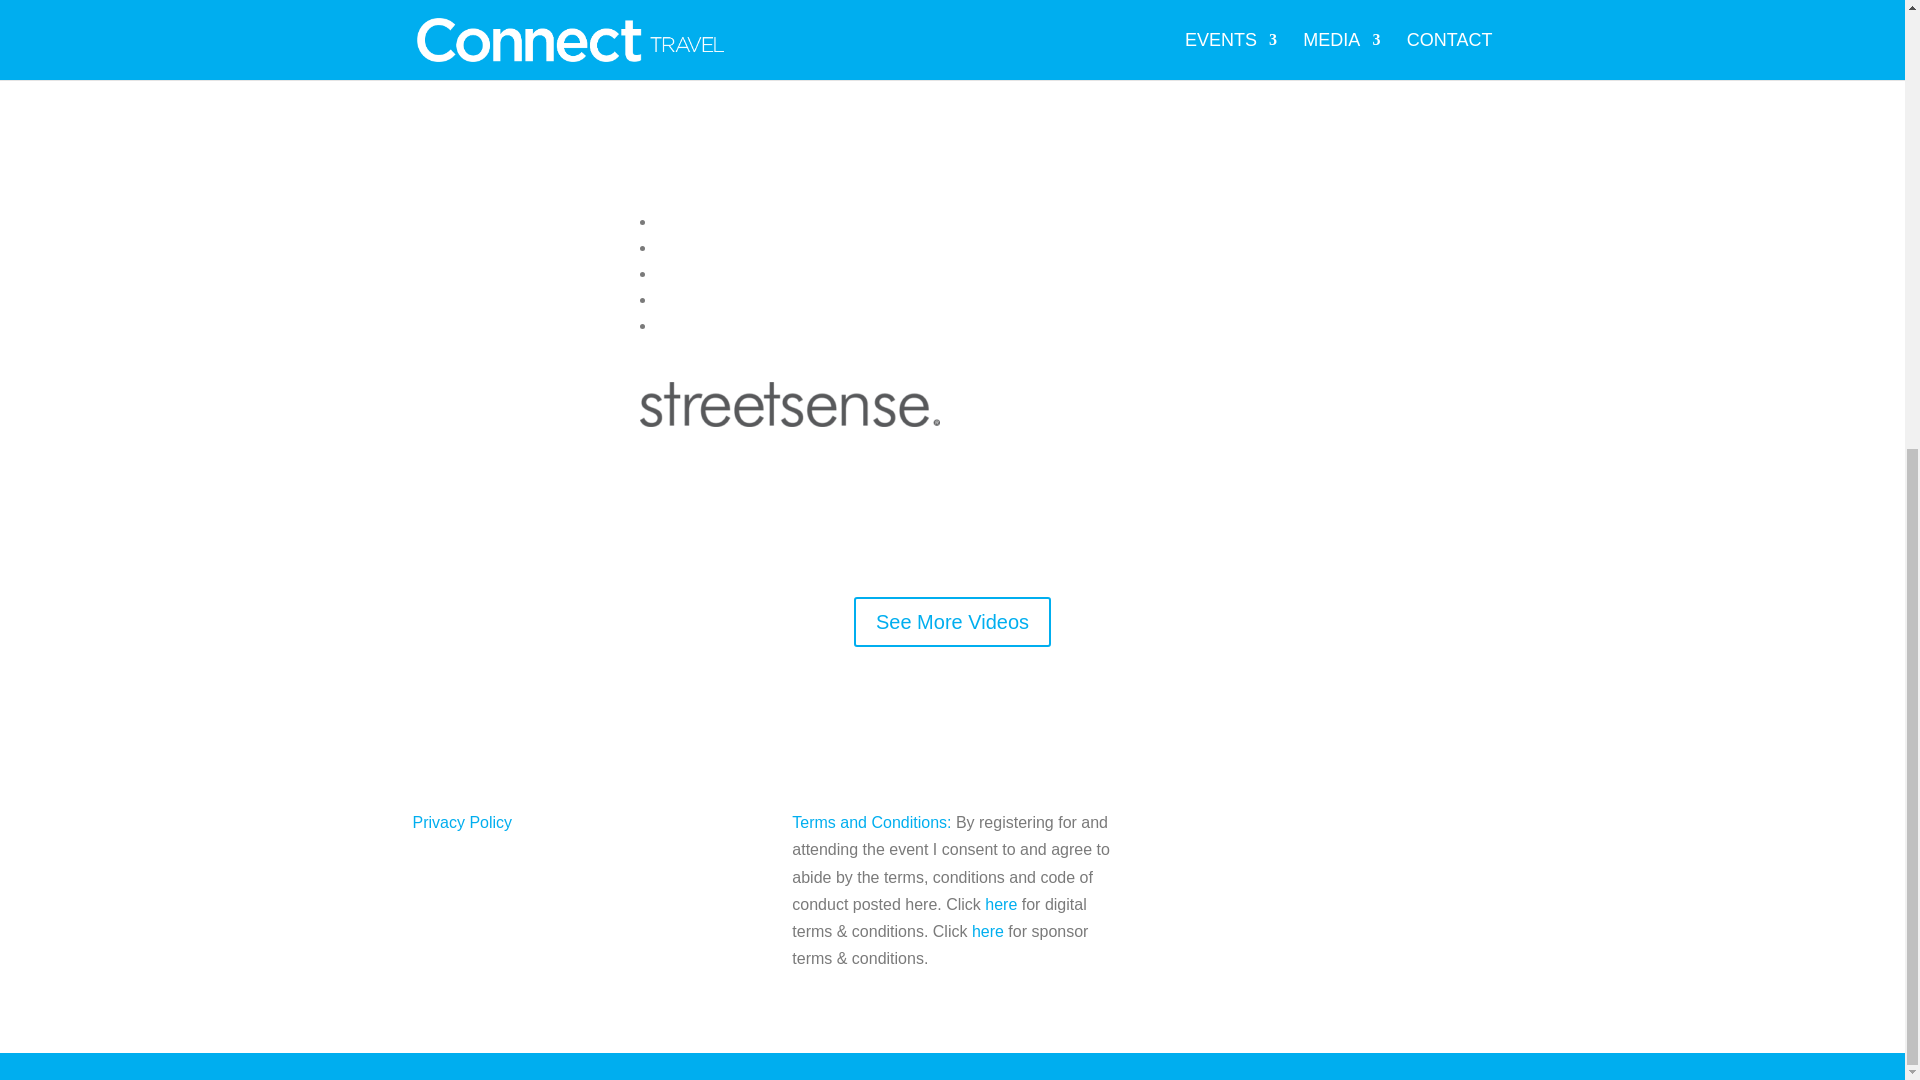  What do you see at coordinates (462, 822) in the screenshot?
I see `Privacy Policy` at bounding box center [462, 822].